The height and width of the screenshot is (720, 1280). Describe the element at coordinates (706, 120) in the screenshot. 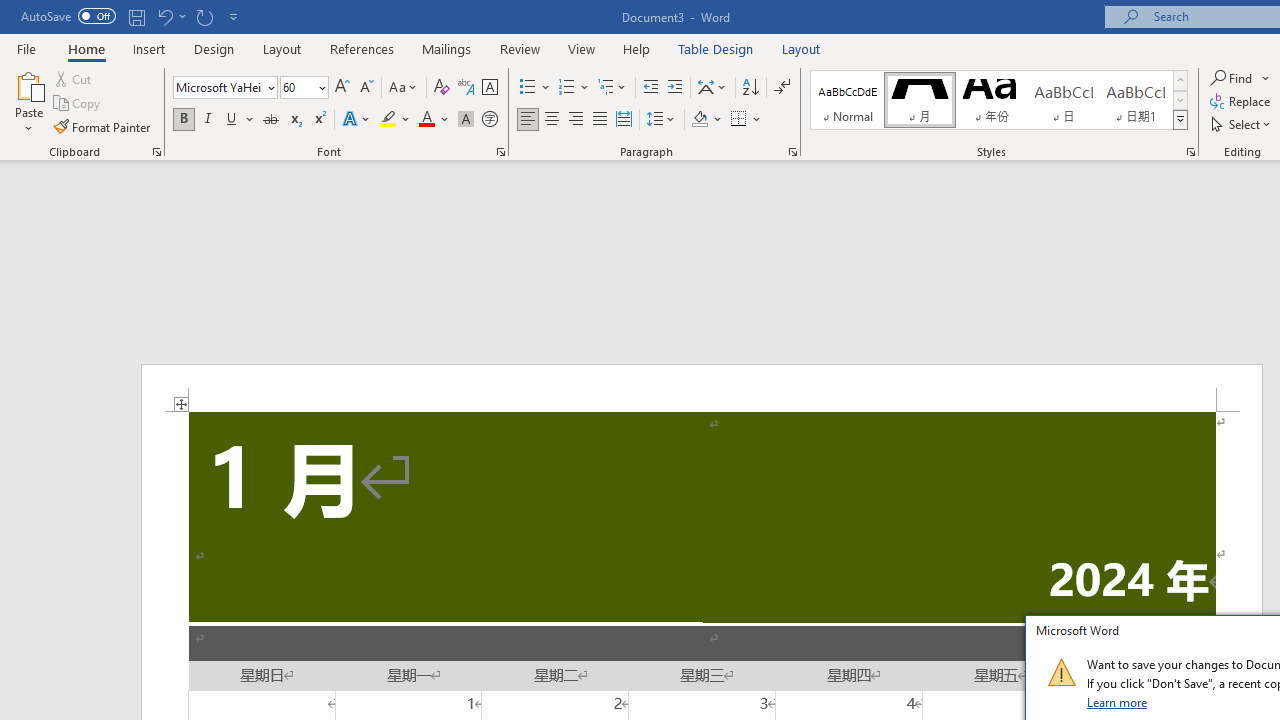

I see `Shading` at that location.